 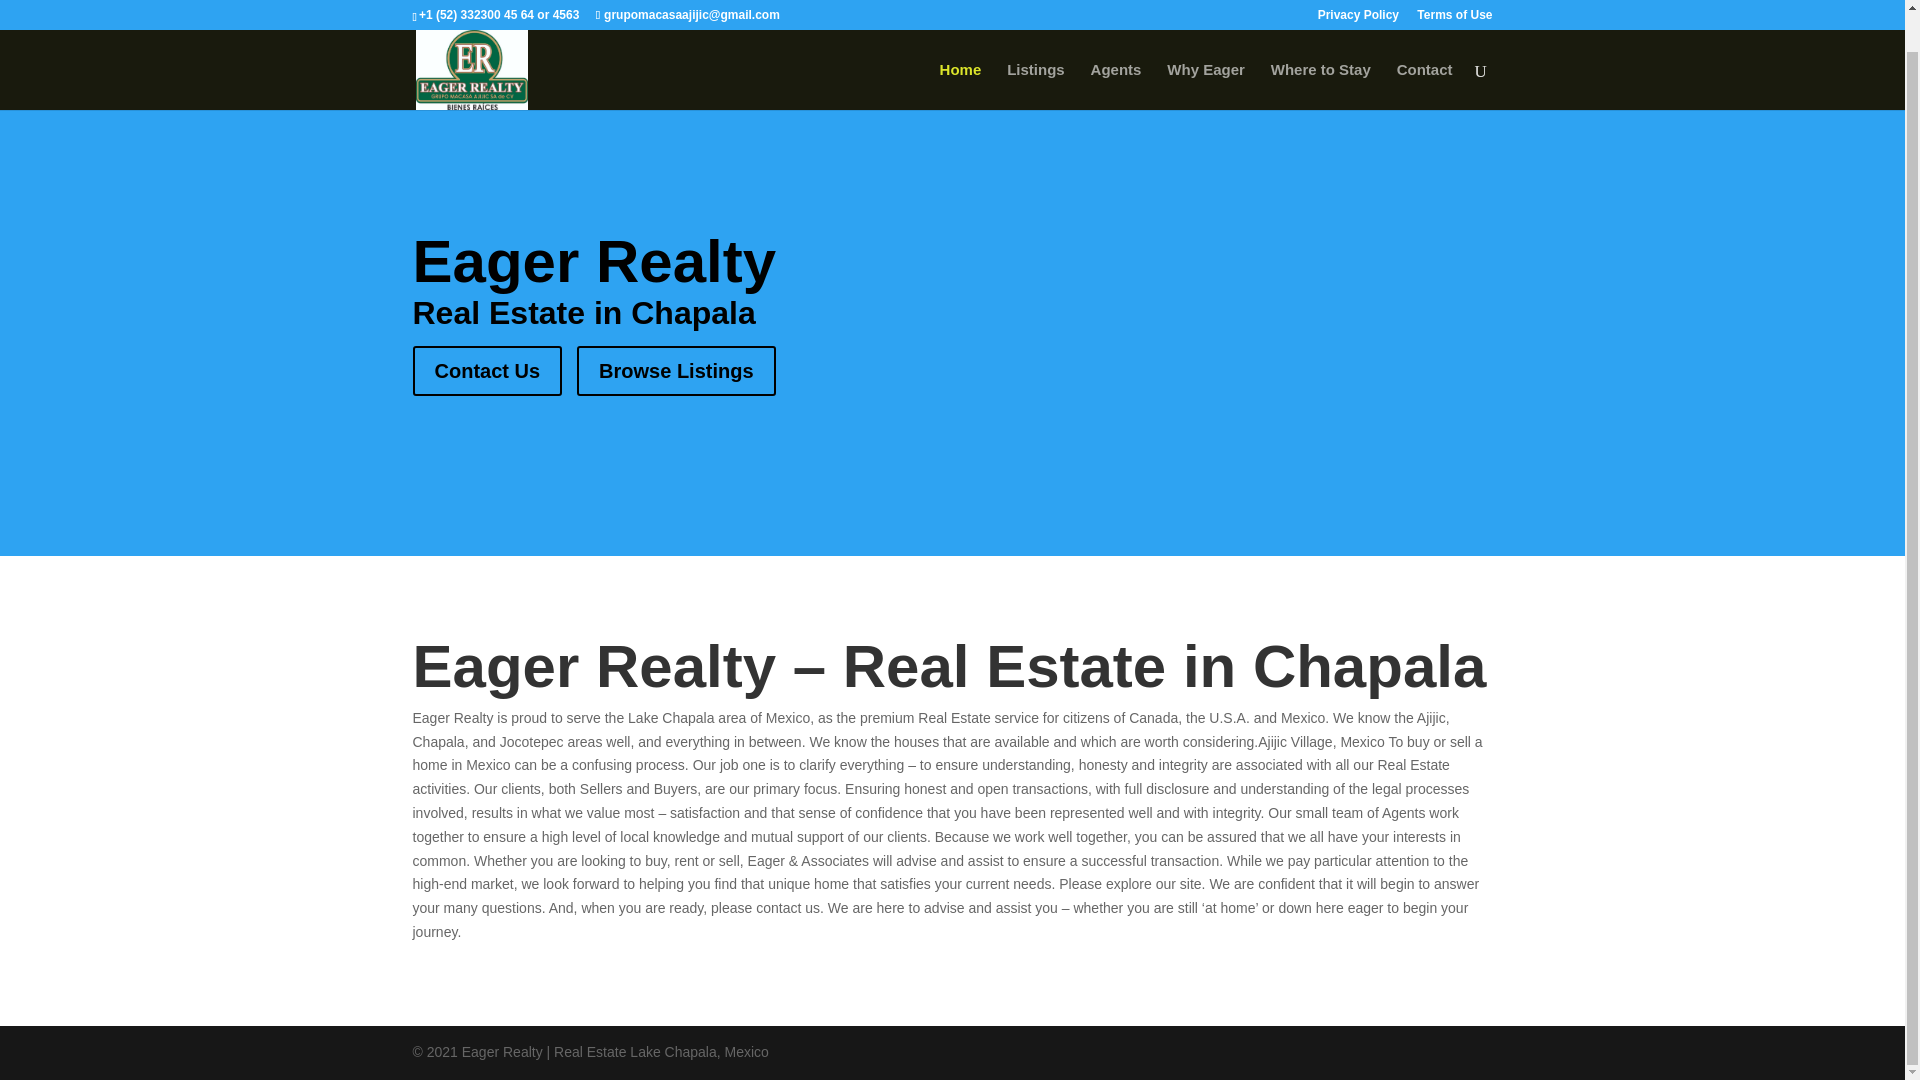 What do you see at coordinates (1320, 47) in the screenshot?
I see `Where to Stay` at bounding box center [1320, 47].